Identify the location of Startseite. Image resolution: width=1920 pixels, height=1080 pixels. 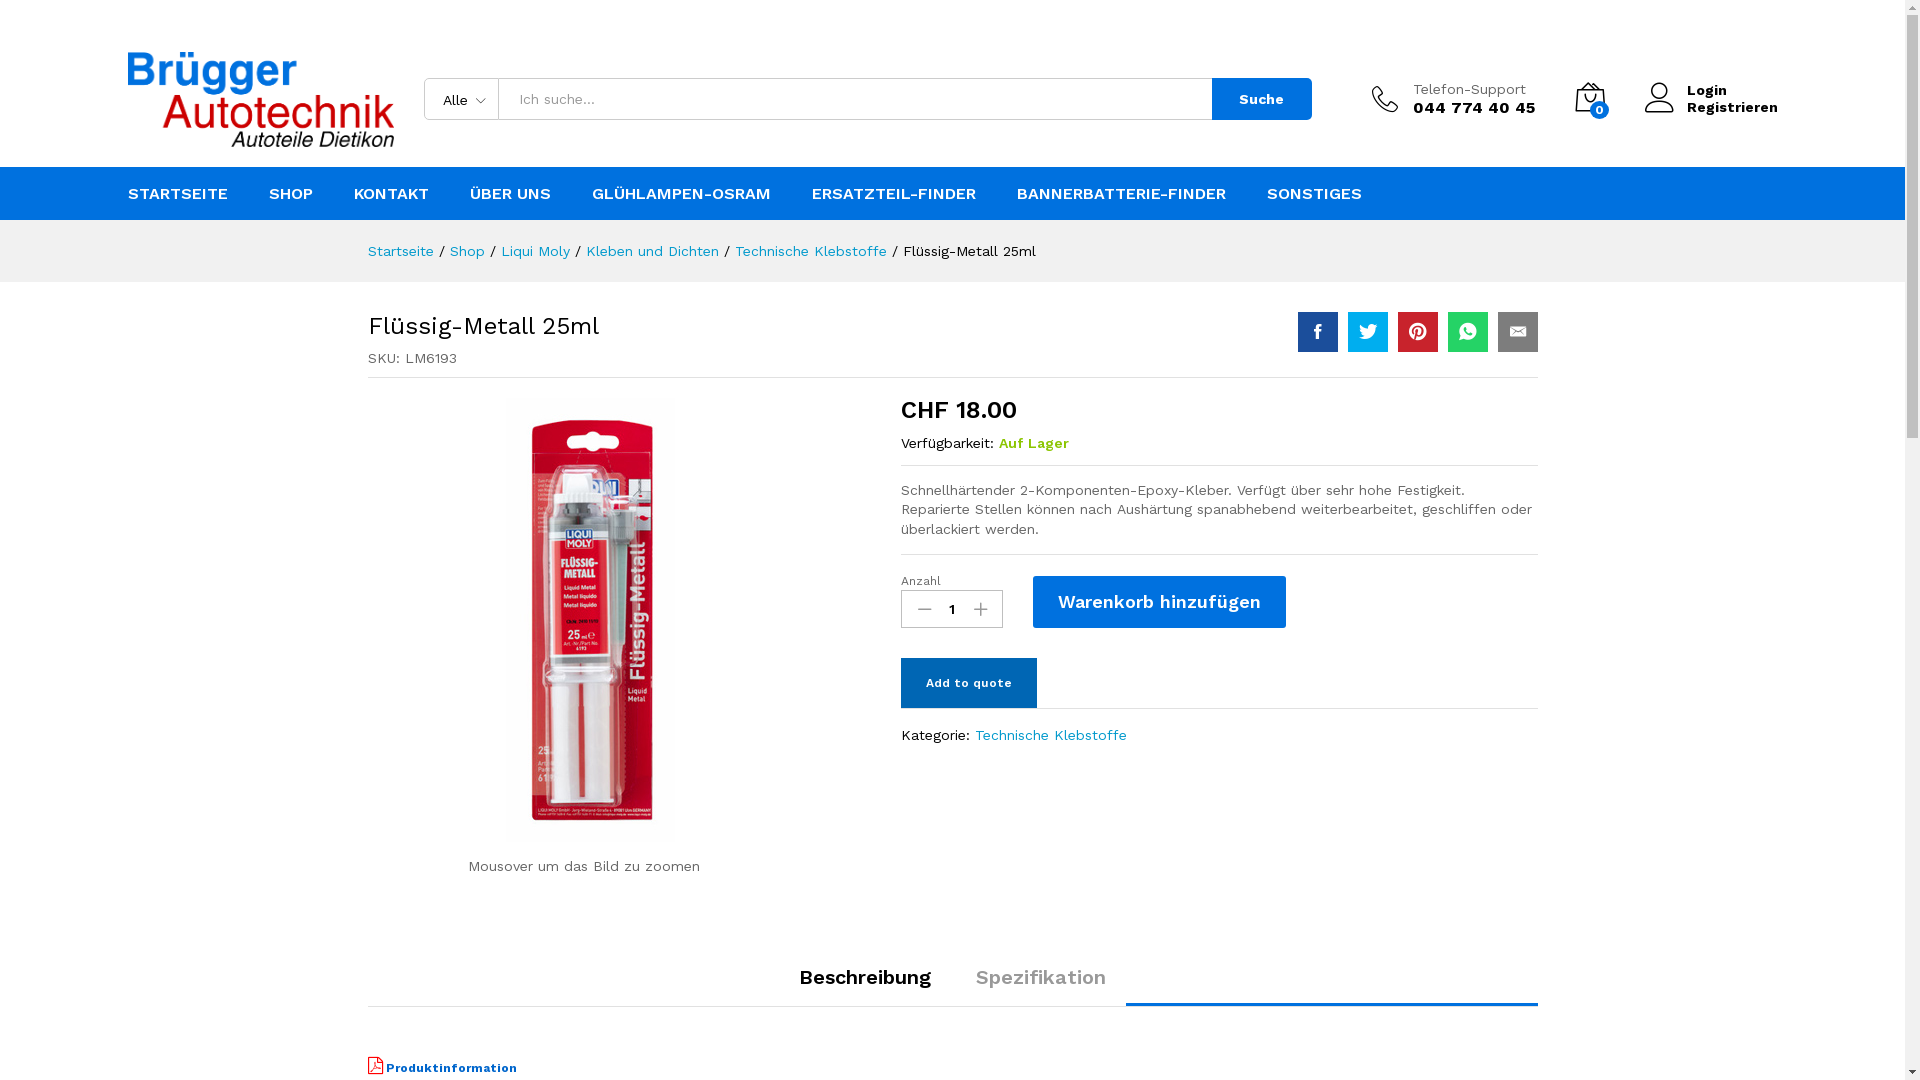
(401, 251).